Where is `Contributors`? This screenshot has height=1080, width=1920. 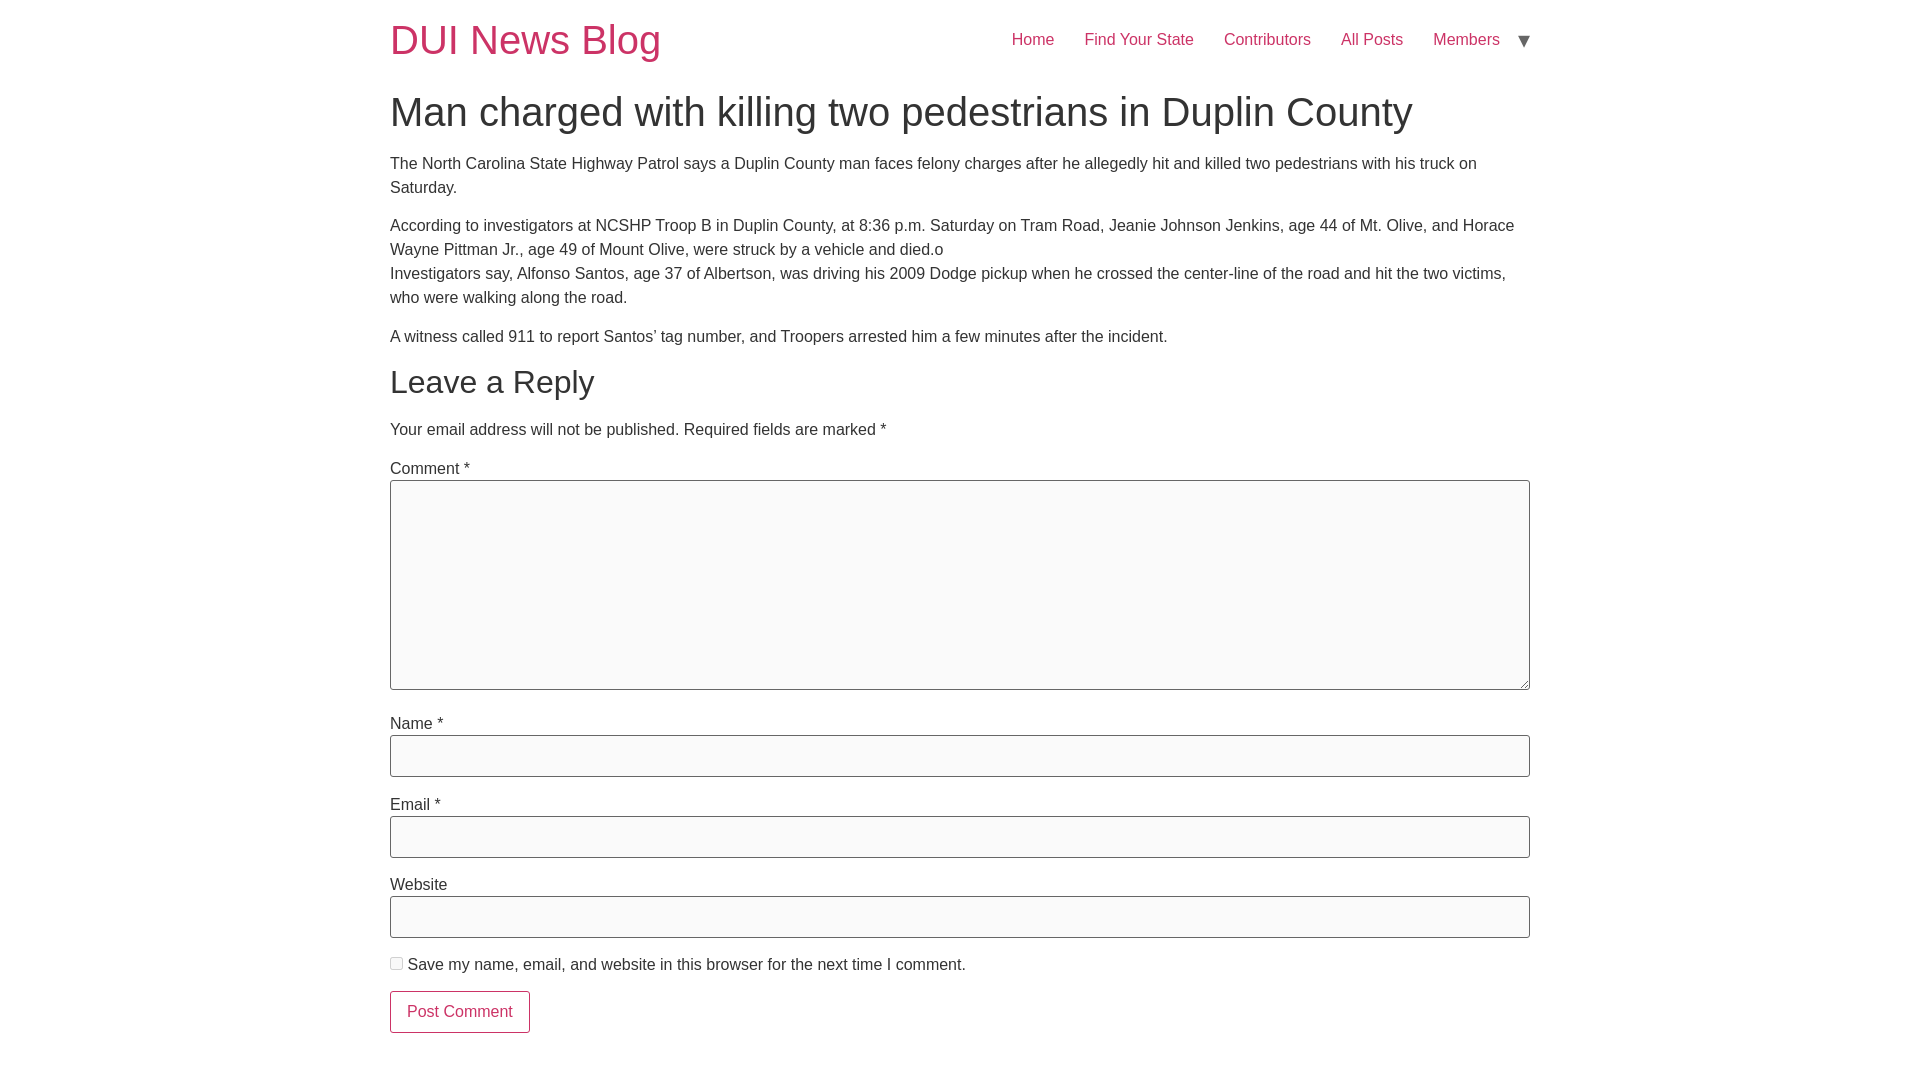 Contributors is located at coordinates (1268, 40).